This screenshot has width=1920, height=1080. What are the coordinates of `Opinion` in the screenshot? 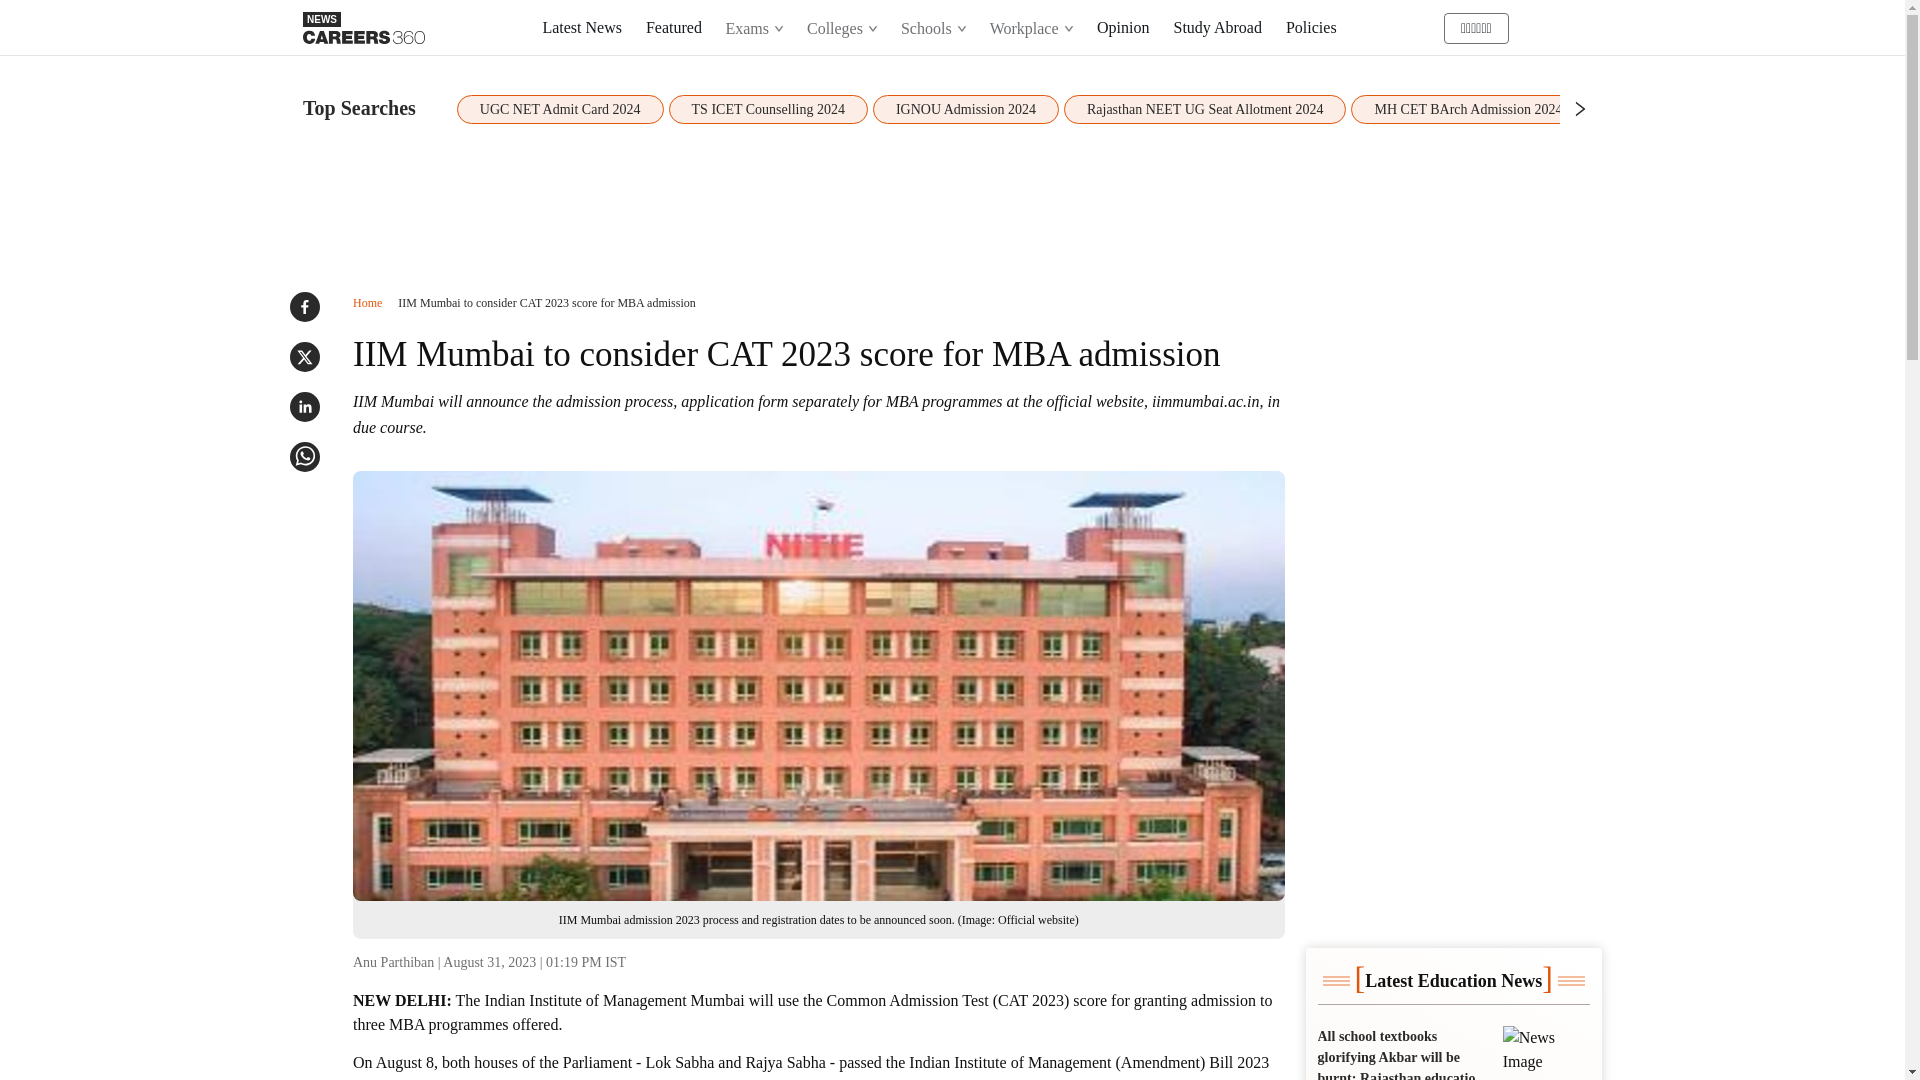 It's located at (1122, 27).